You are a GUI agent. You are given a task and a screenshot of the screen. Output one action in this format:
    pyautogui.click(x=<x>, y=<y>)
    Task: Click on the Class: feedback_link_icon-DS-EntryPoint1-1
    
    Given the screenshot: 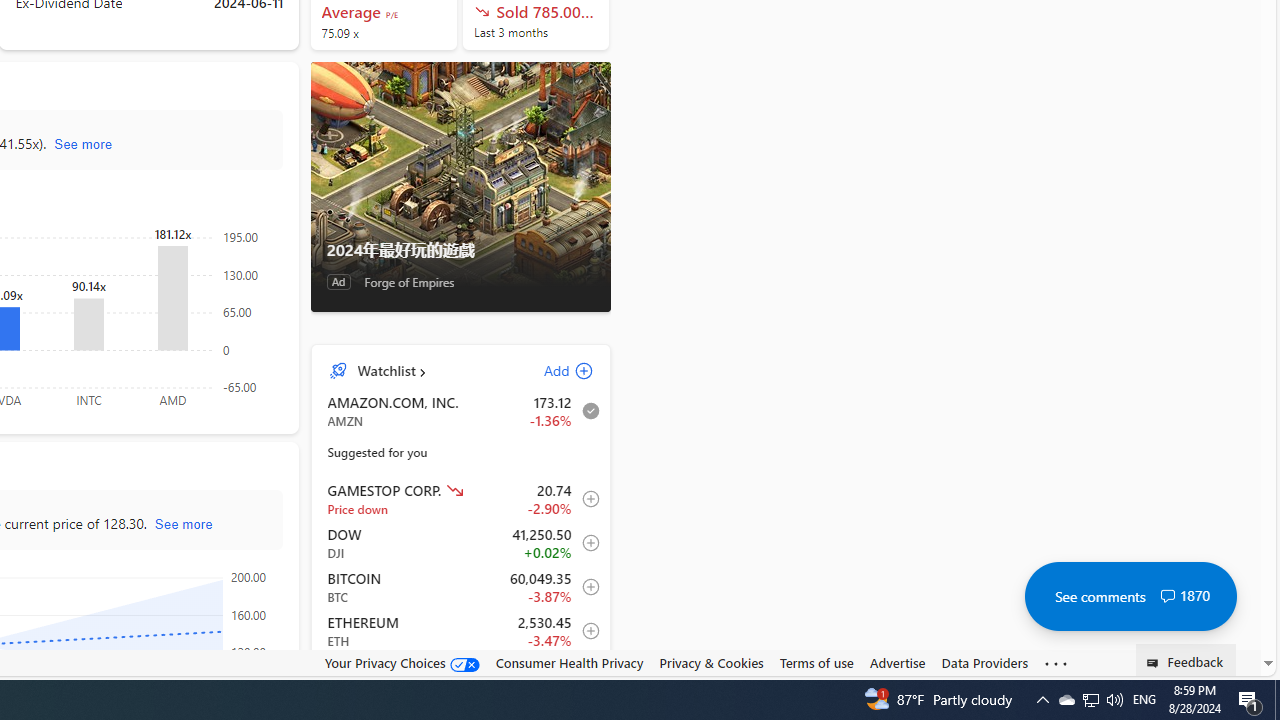 What is the action you would take?
    pyautogui.click(x=1156, y=663)
    